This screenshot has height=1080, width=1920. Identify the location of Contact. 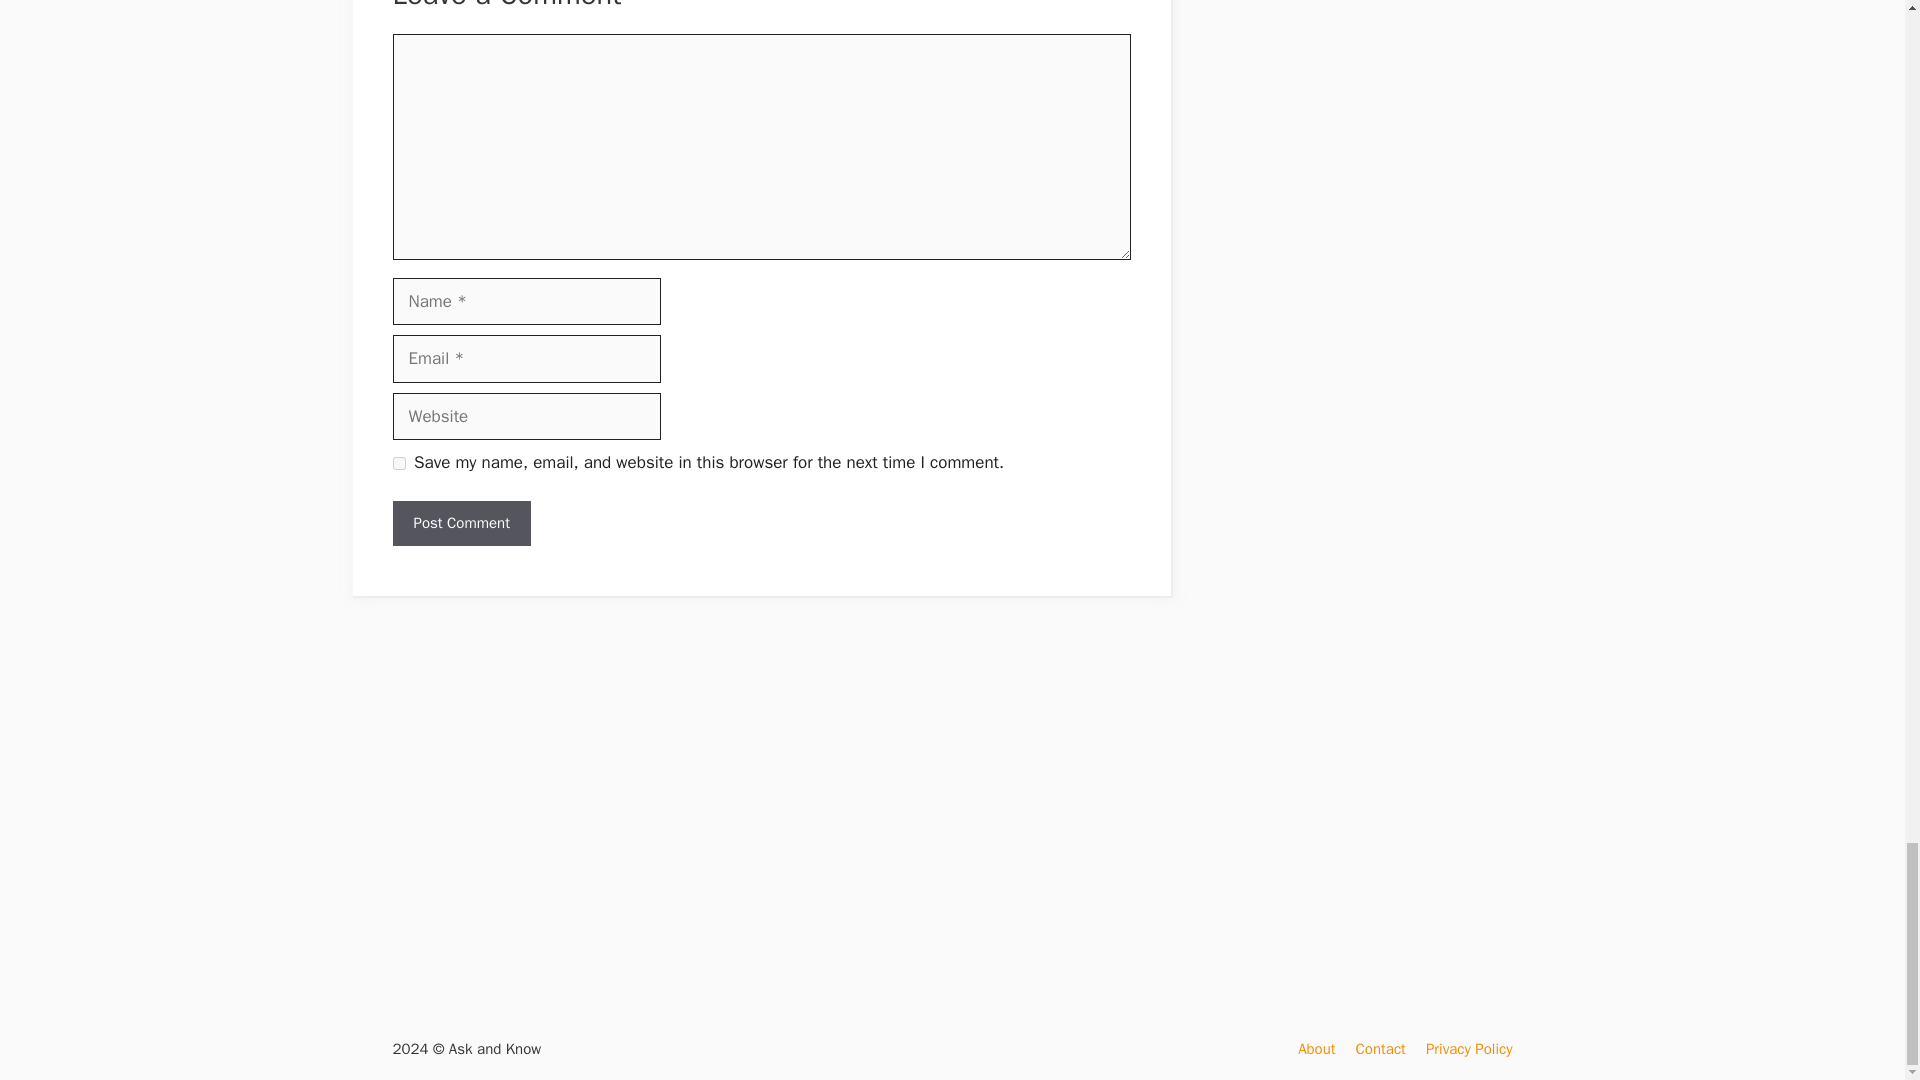
(1380, 1049).